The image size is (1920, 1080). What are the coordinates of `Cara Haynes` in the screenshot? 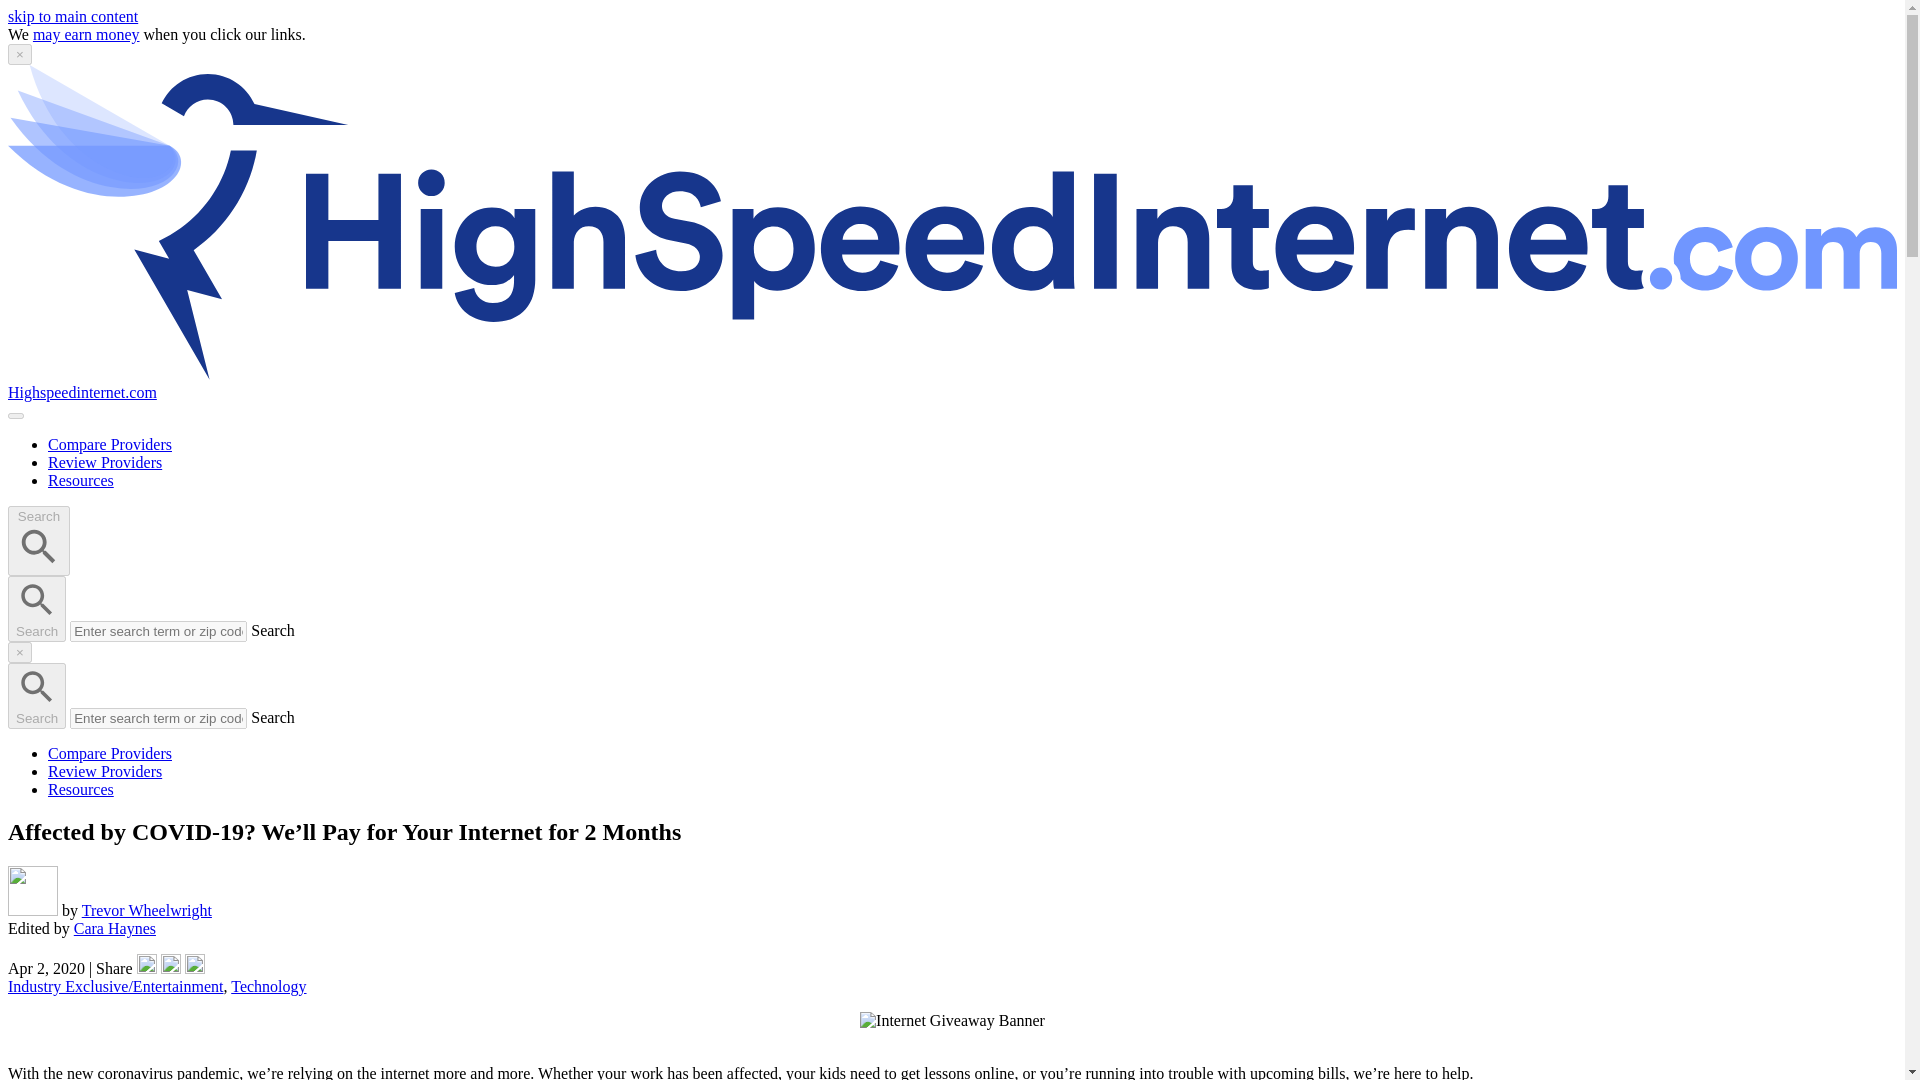 It's located at (114, 928).